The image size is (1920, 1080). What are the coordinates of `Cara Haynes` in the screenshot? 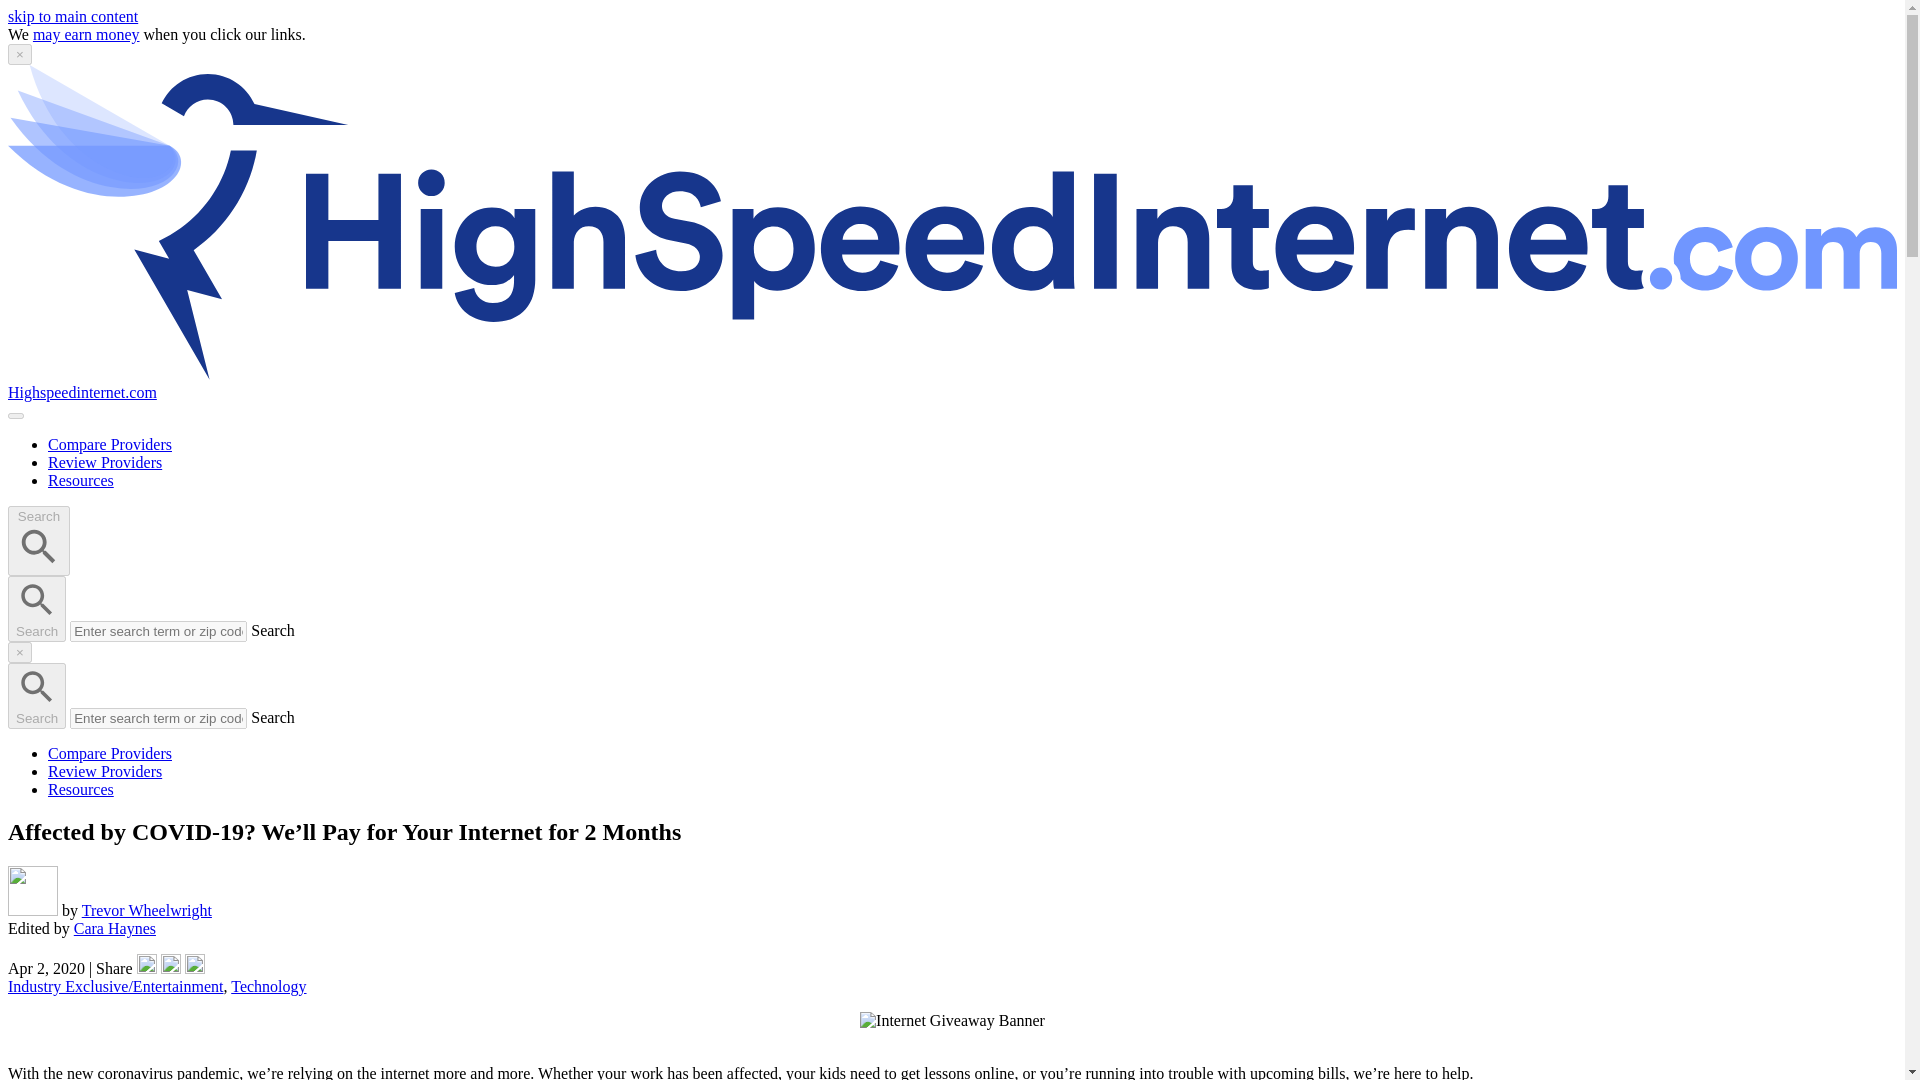 It's located at (114, 928).